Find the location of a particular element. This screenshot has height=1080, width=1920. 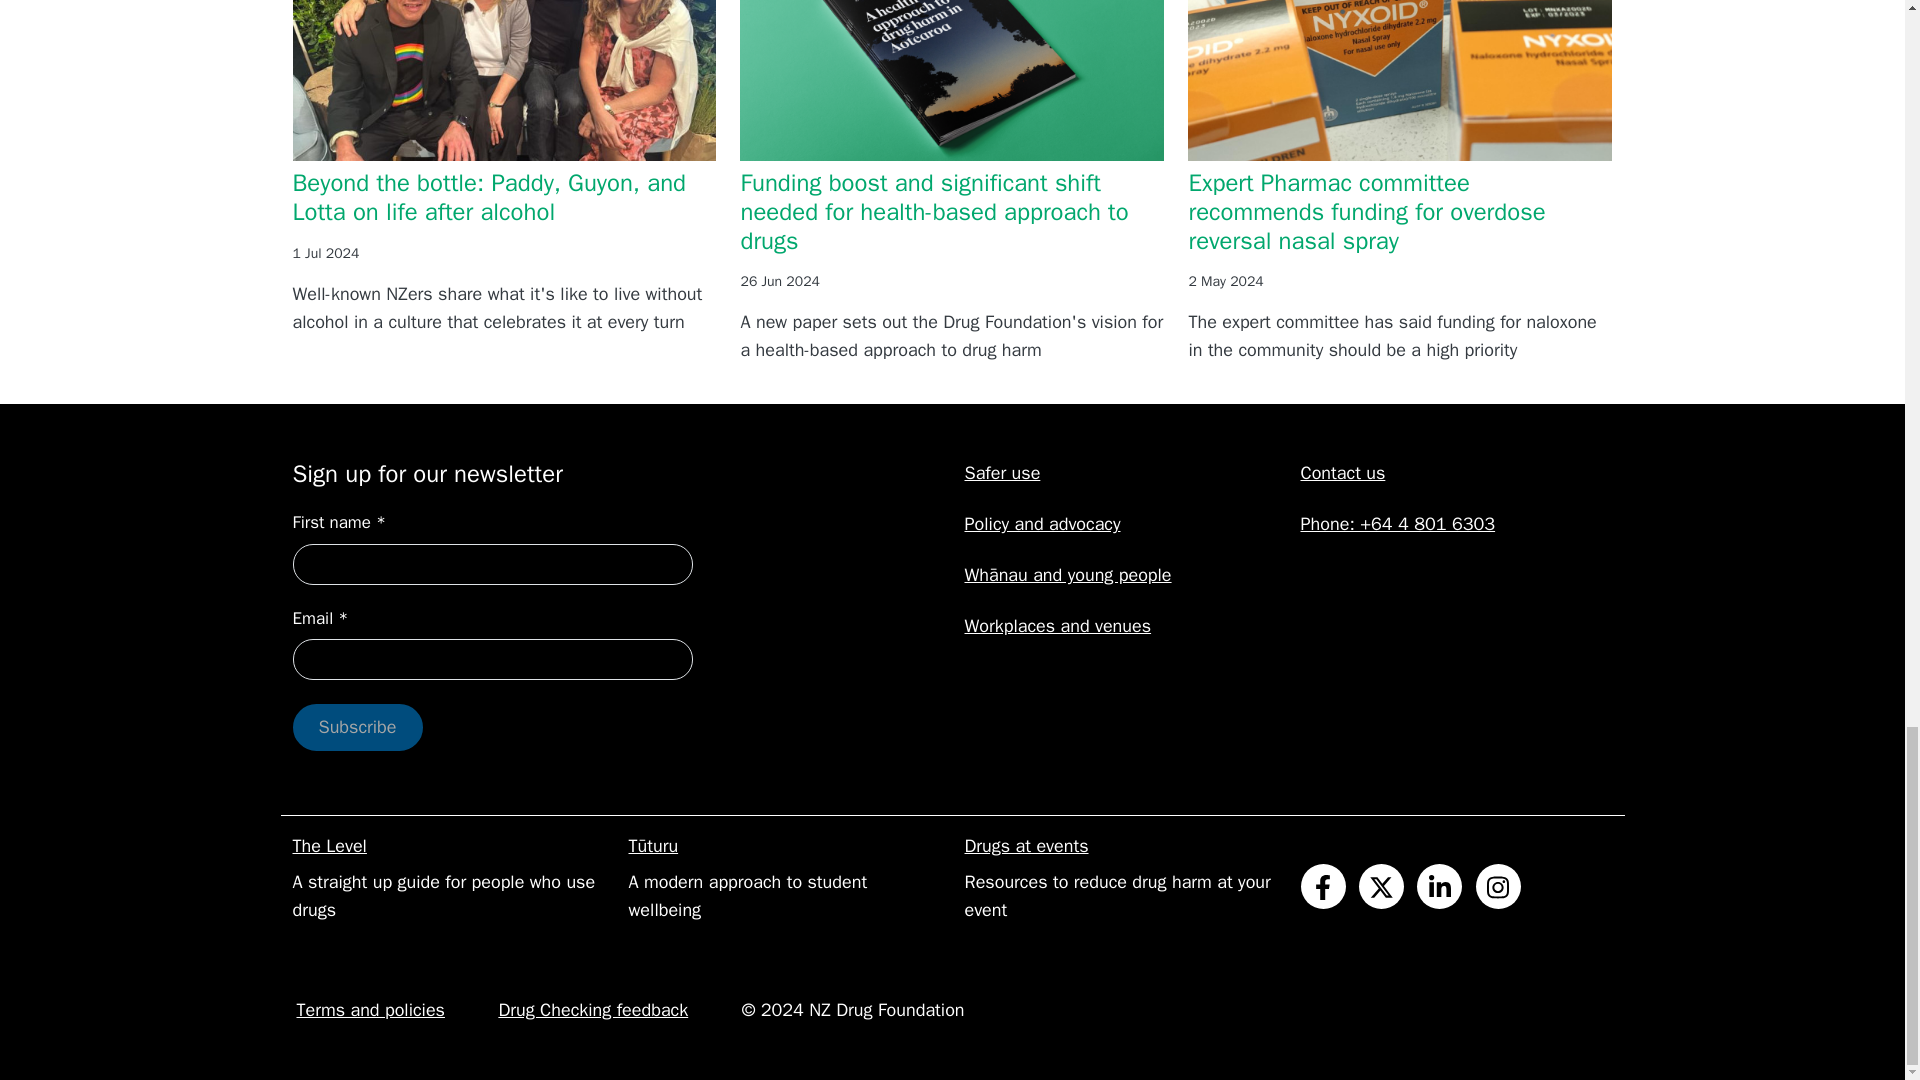

Facebook is located at coordinates (1322, 886).